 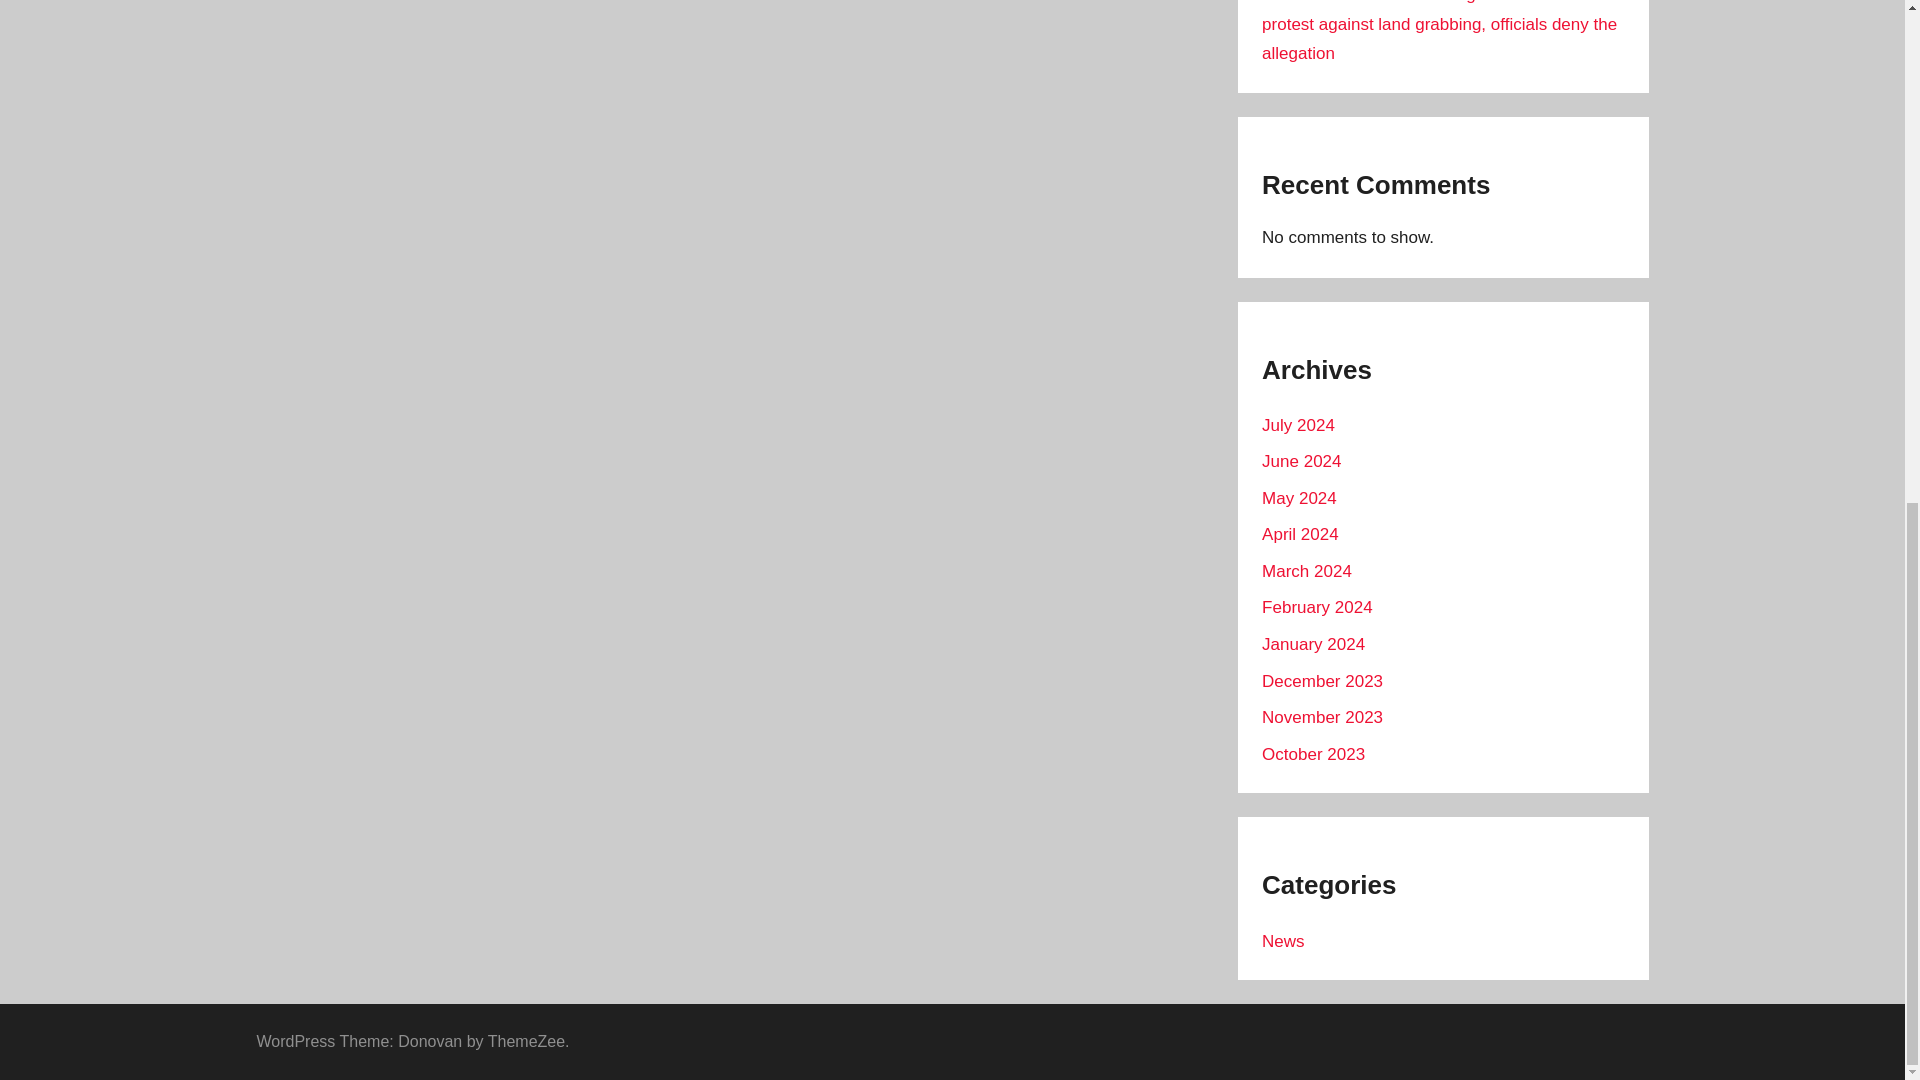 What do you see at coordinates (1298, 425) in the screenshot?
I see `July 2024` at bounding box center [1298, 425].